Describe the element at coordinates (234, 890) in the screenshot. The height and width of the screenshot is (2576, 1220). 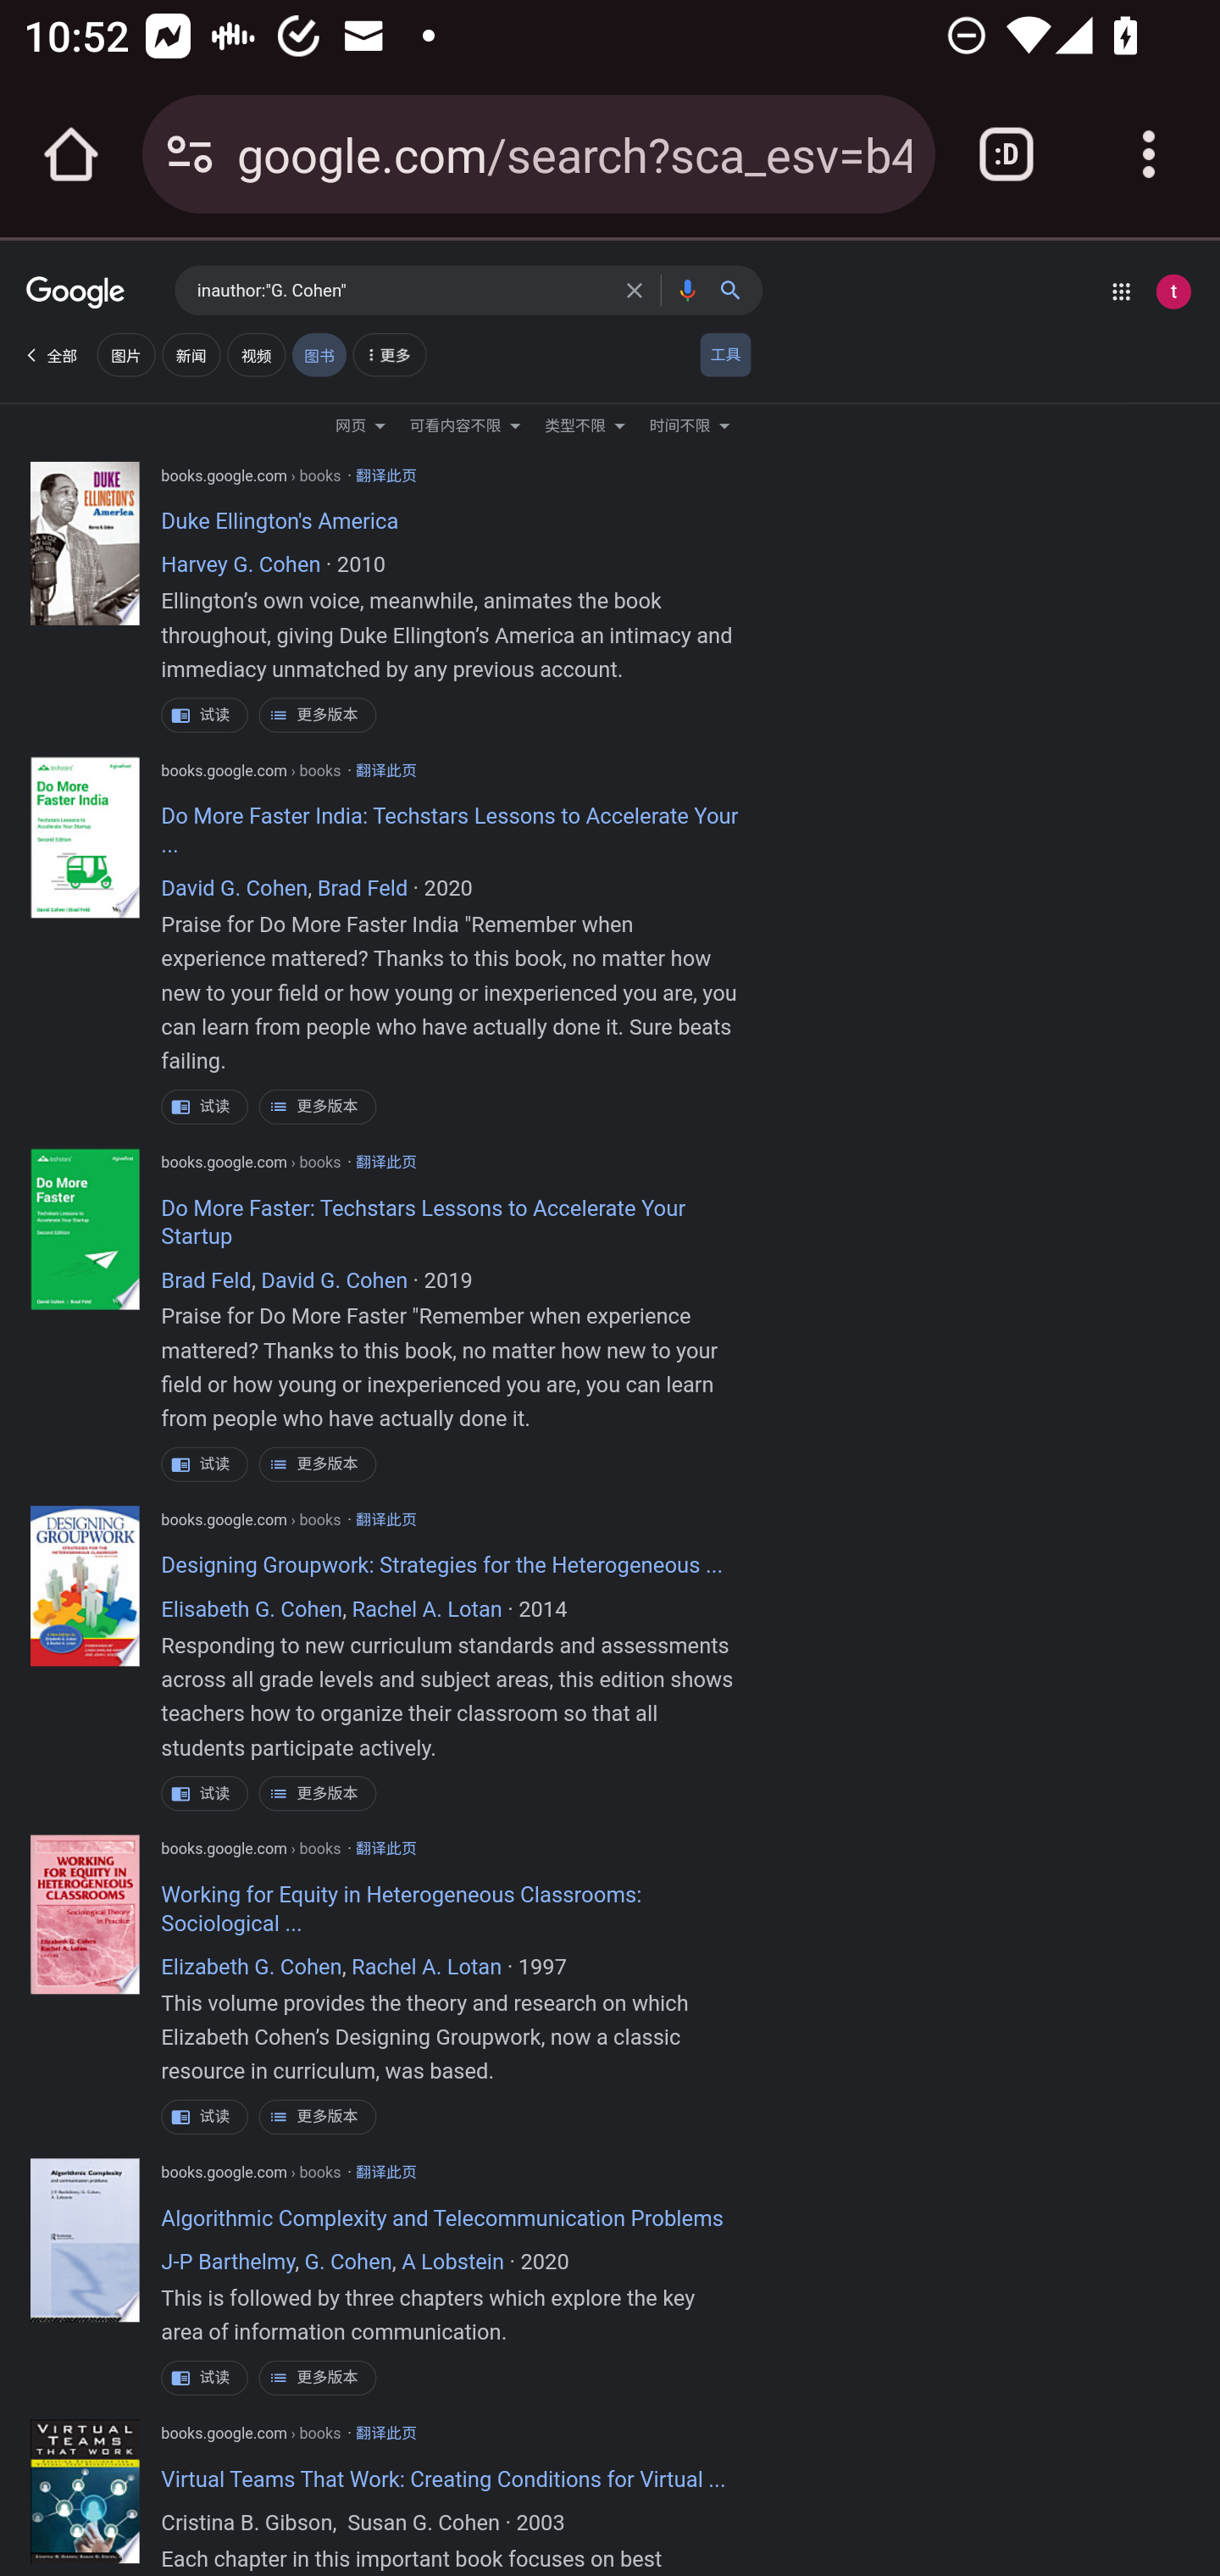
I see `David G. Cohen` at that location.